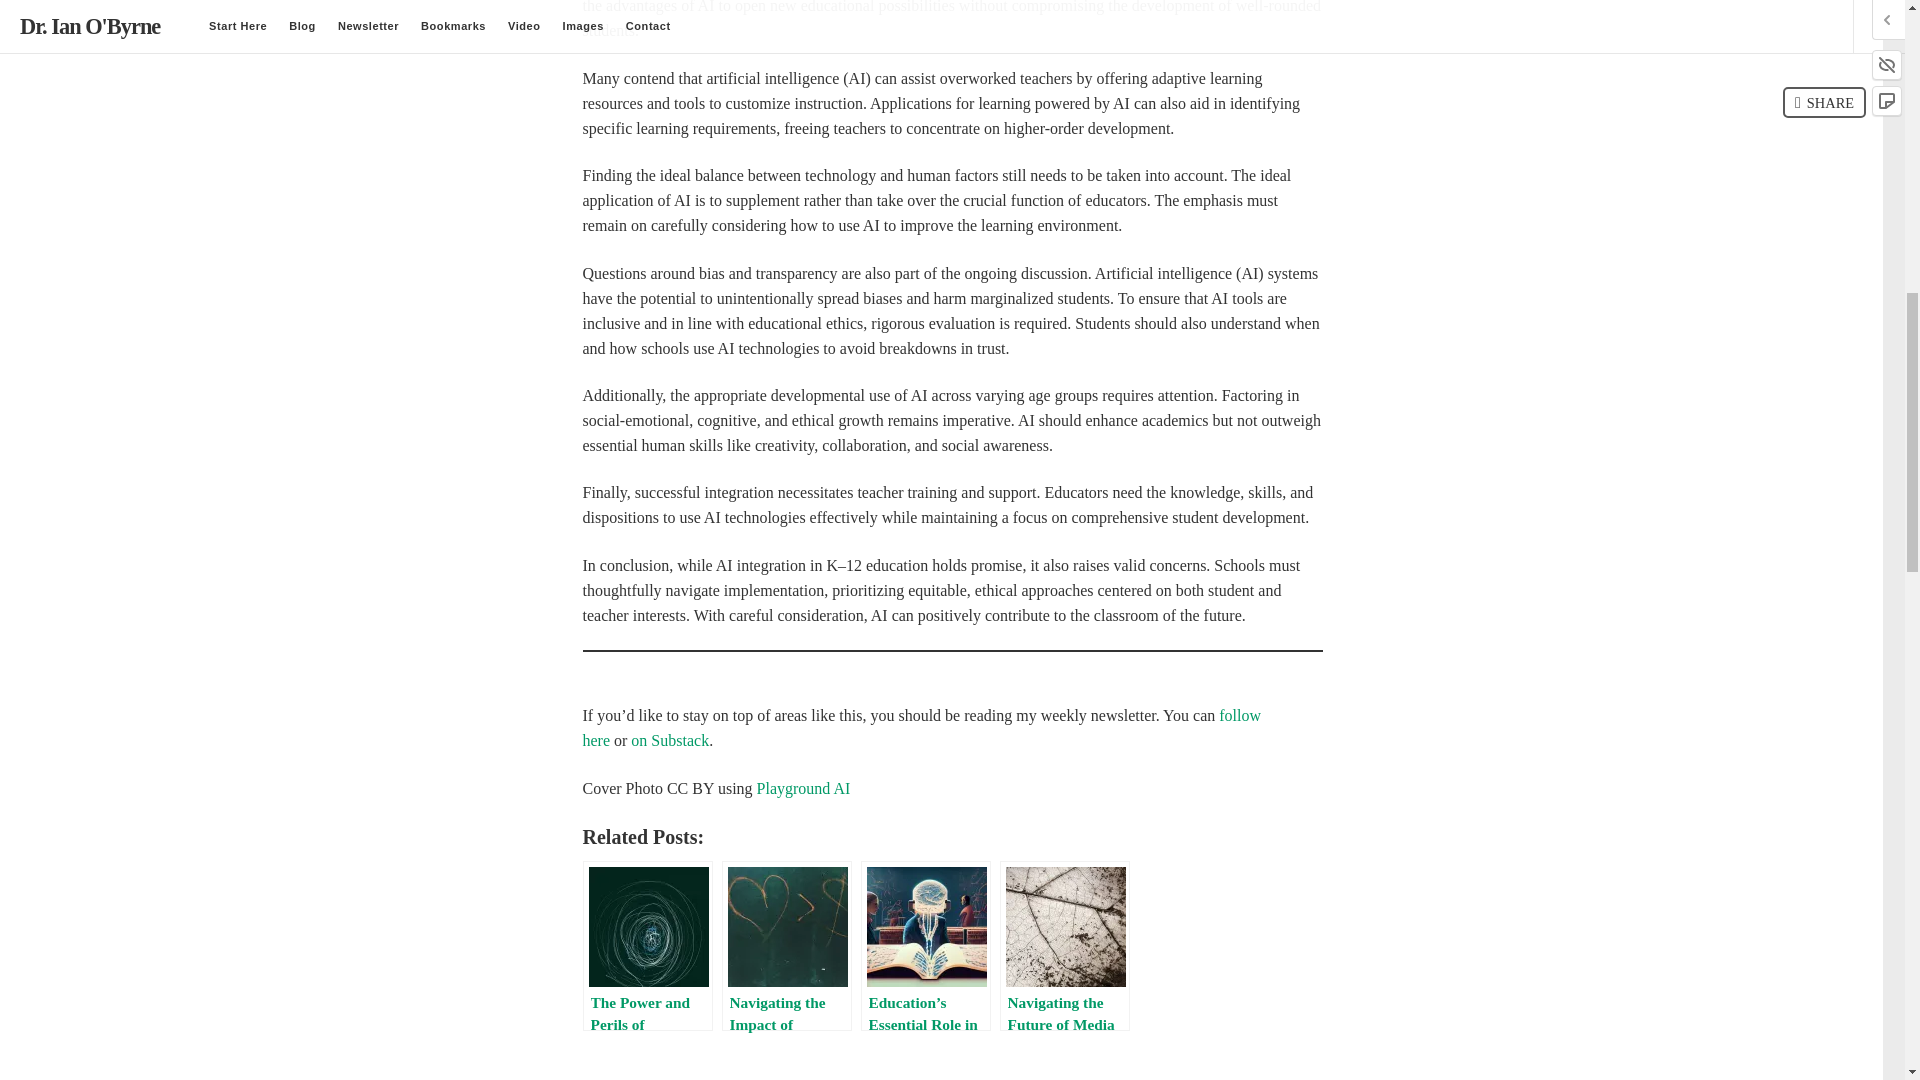 The height and width of the screenshot is (1080, 1920). I want to click on follow here, so click(921, 728).